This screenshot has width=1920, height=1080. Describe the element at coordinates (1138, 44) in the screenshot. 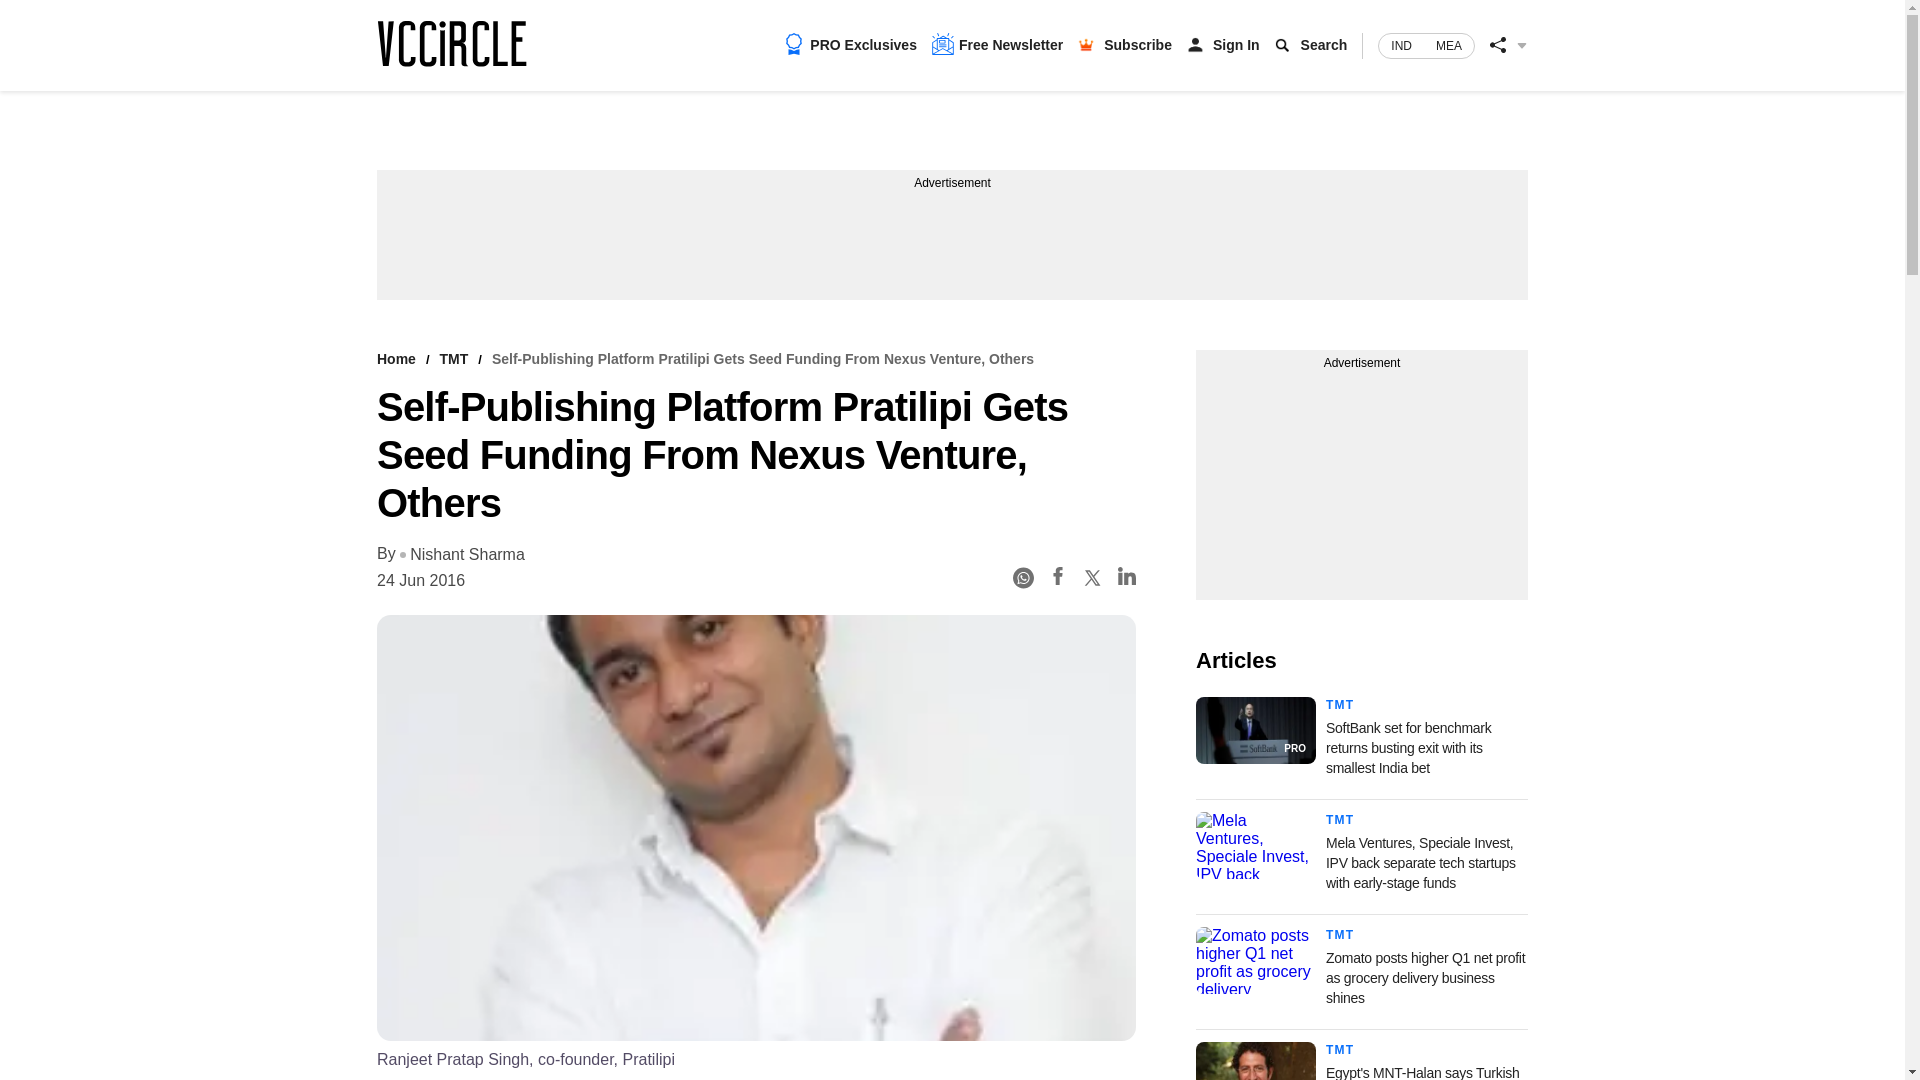

I see `Subscribe` at that location.